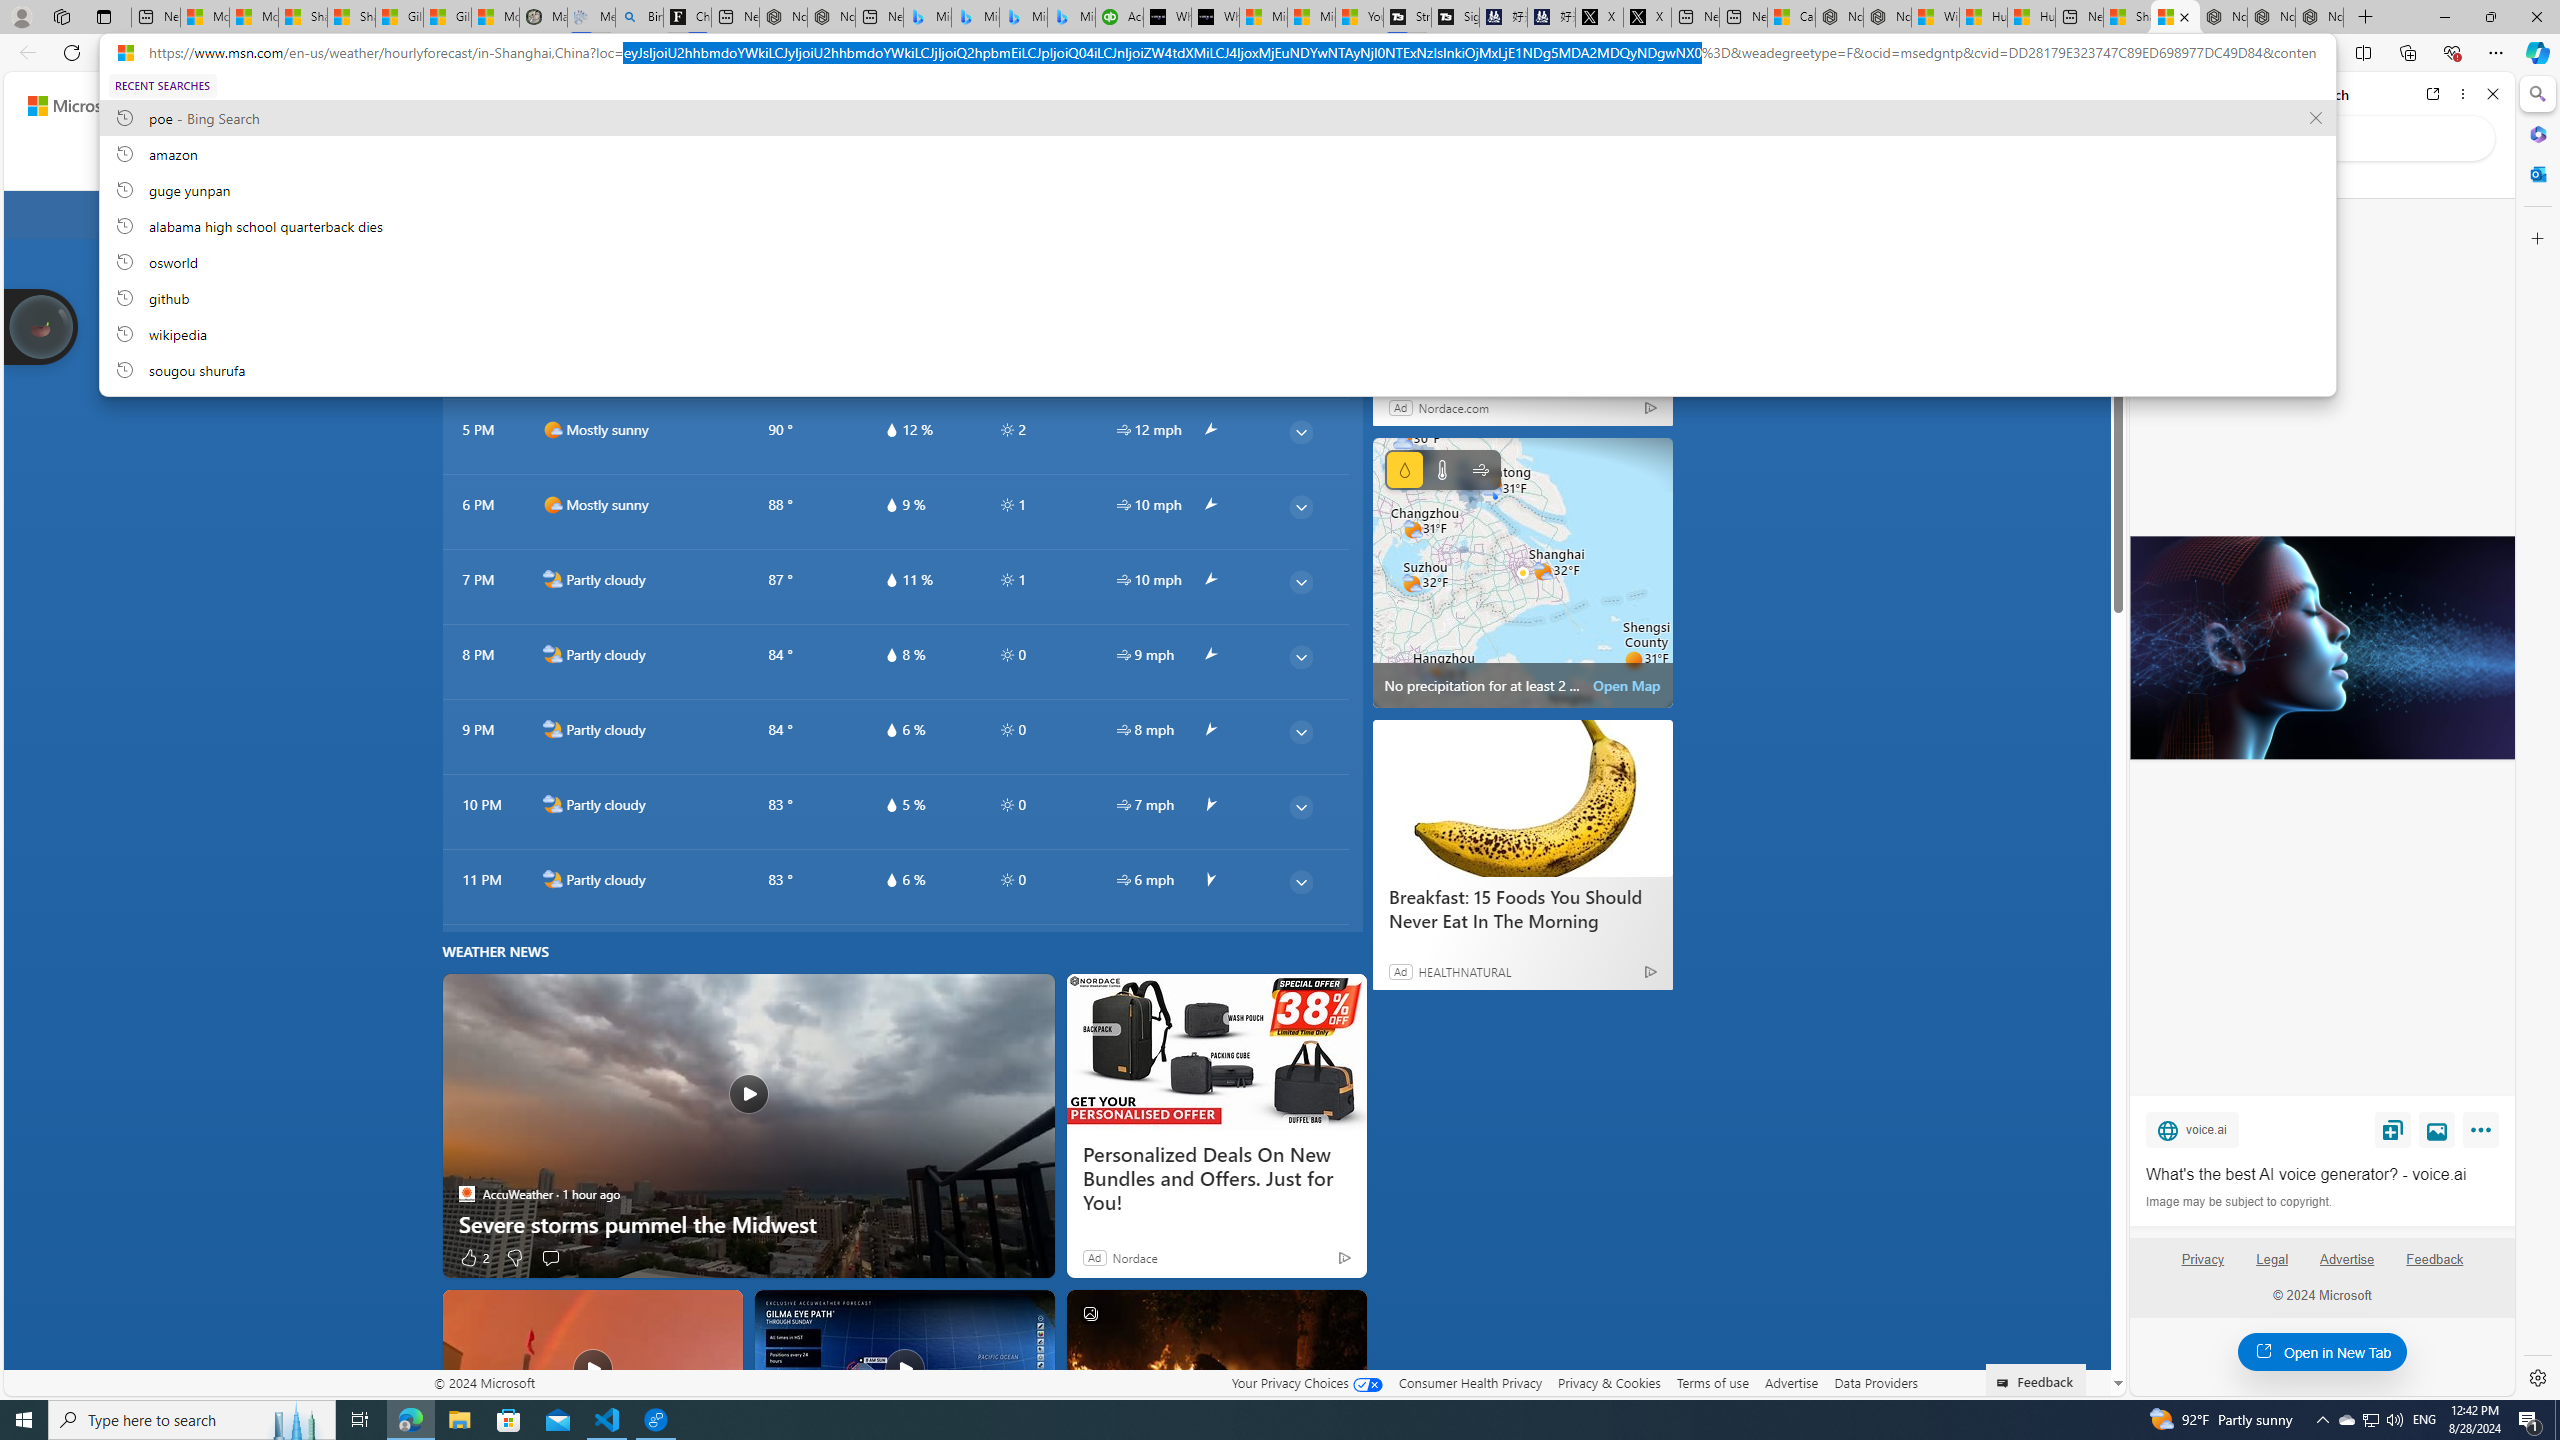 This screenshot has height=1440, width=2560. Describe the element at coordinates (292, 163) in the screenshot. I see `Class: button-glyph` at that location.